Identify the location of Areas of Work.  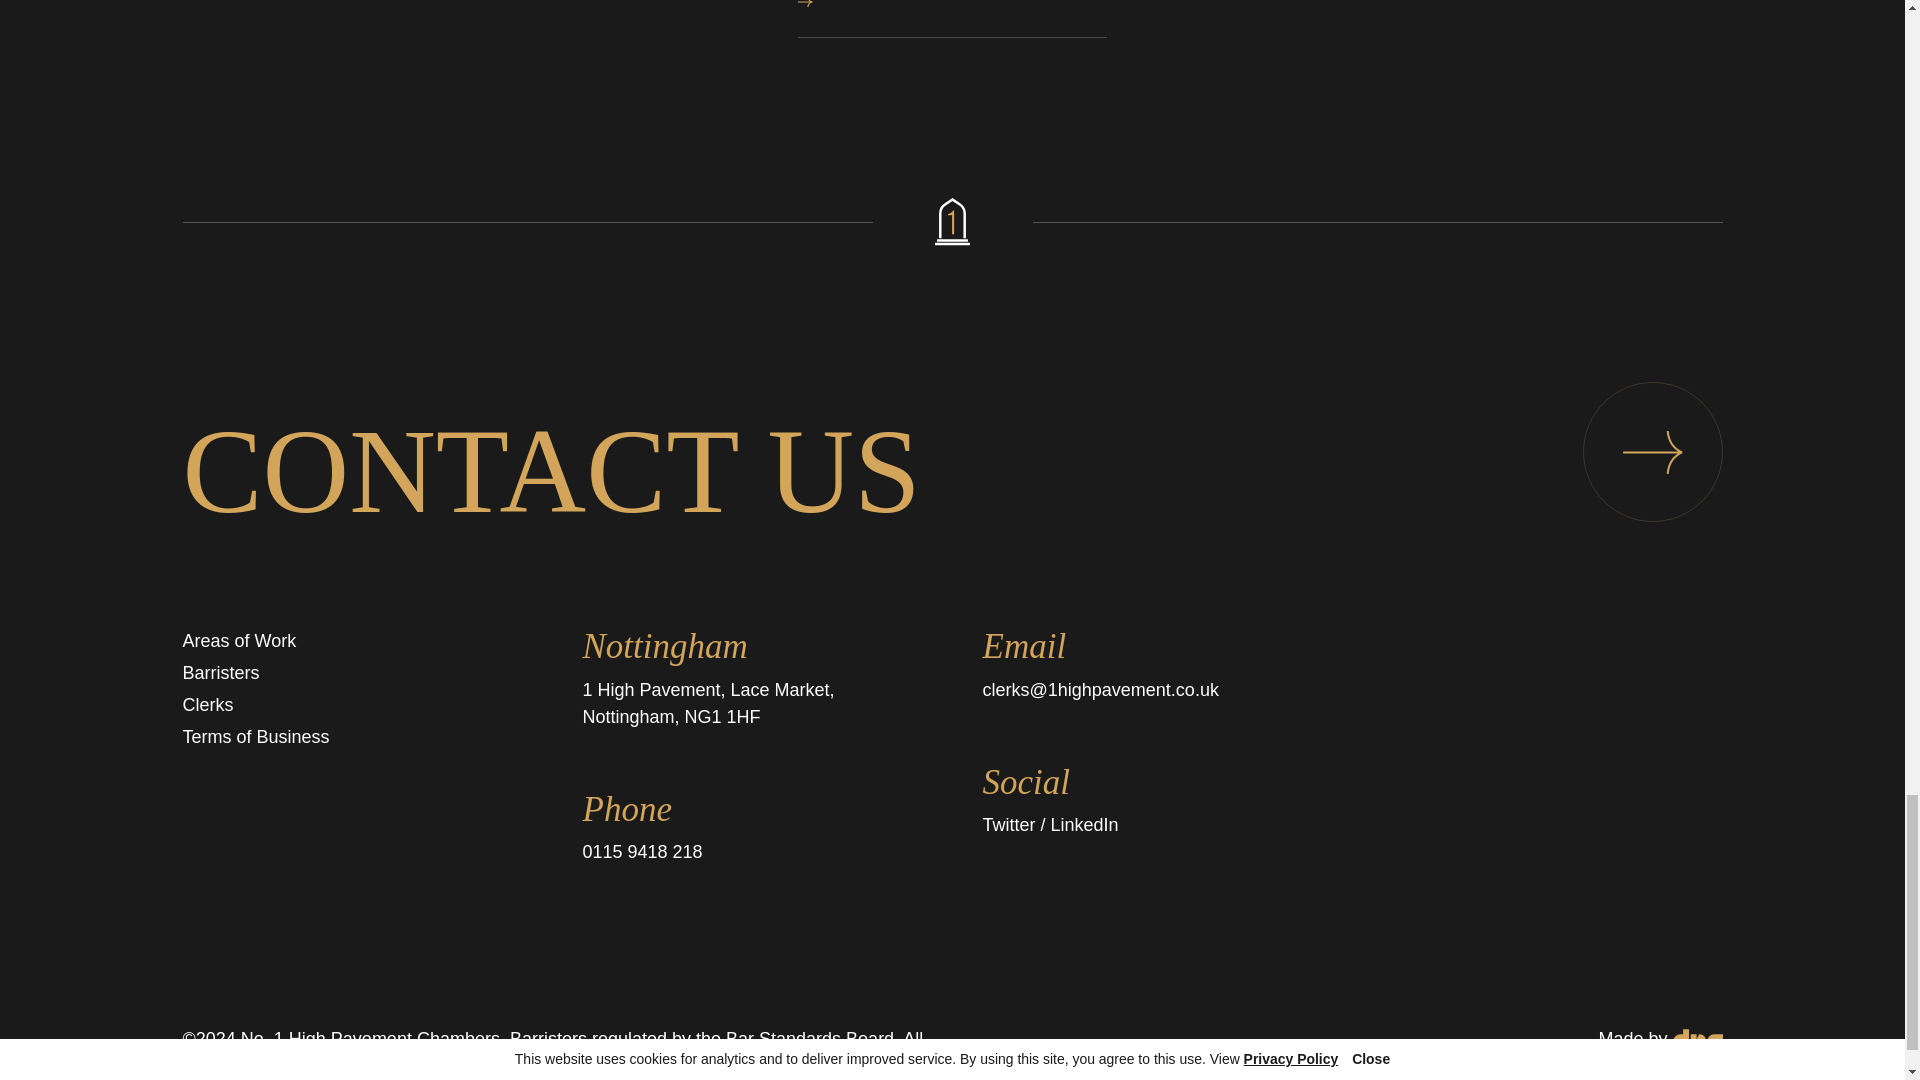
(952, 18).